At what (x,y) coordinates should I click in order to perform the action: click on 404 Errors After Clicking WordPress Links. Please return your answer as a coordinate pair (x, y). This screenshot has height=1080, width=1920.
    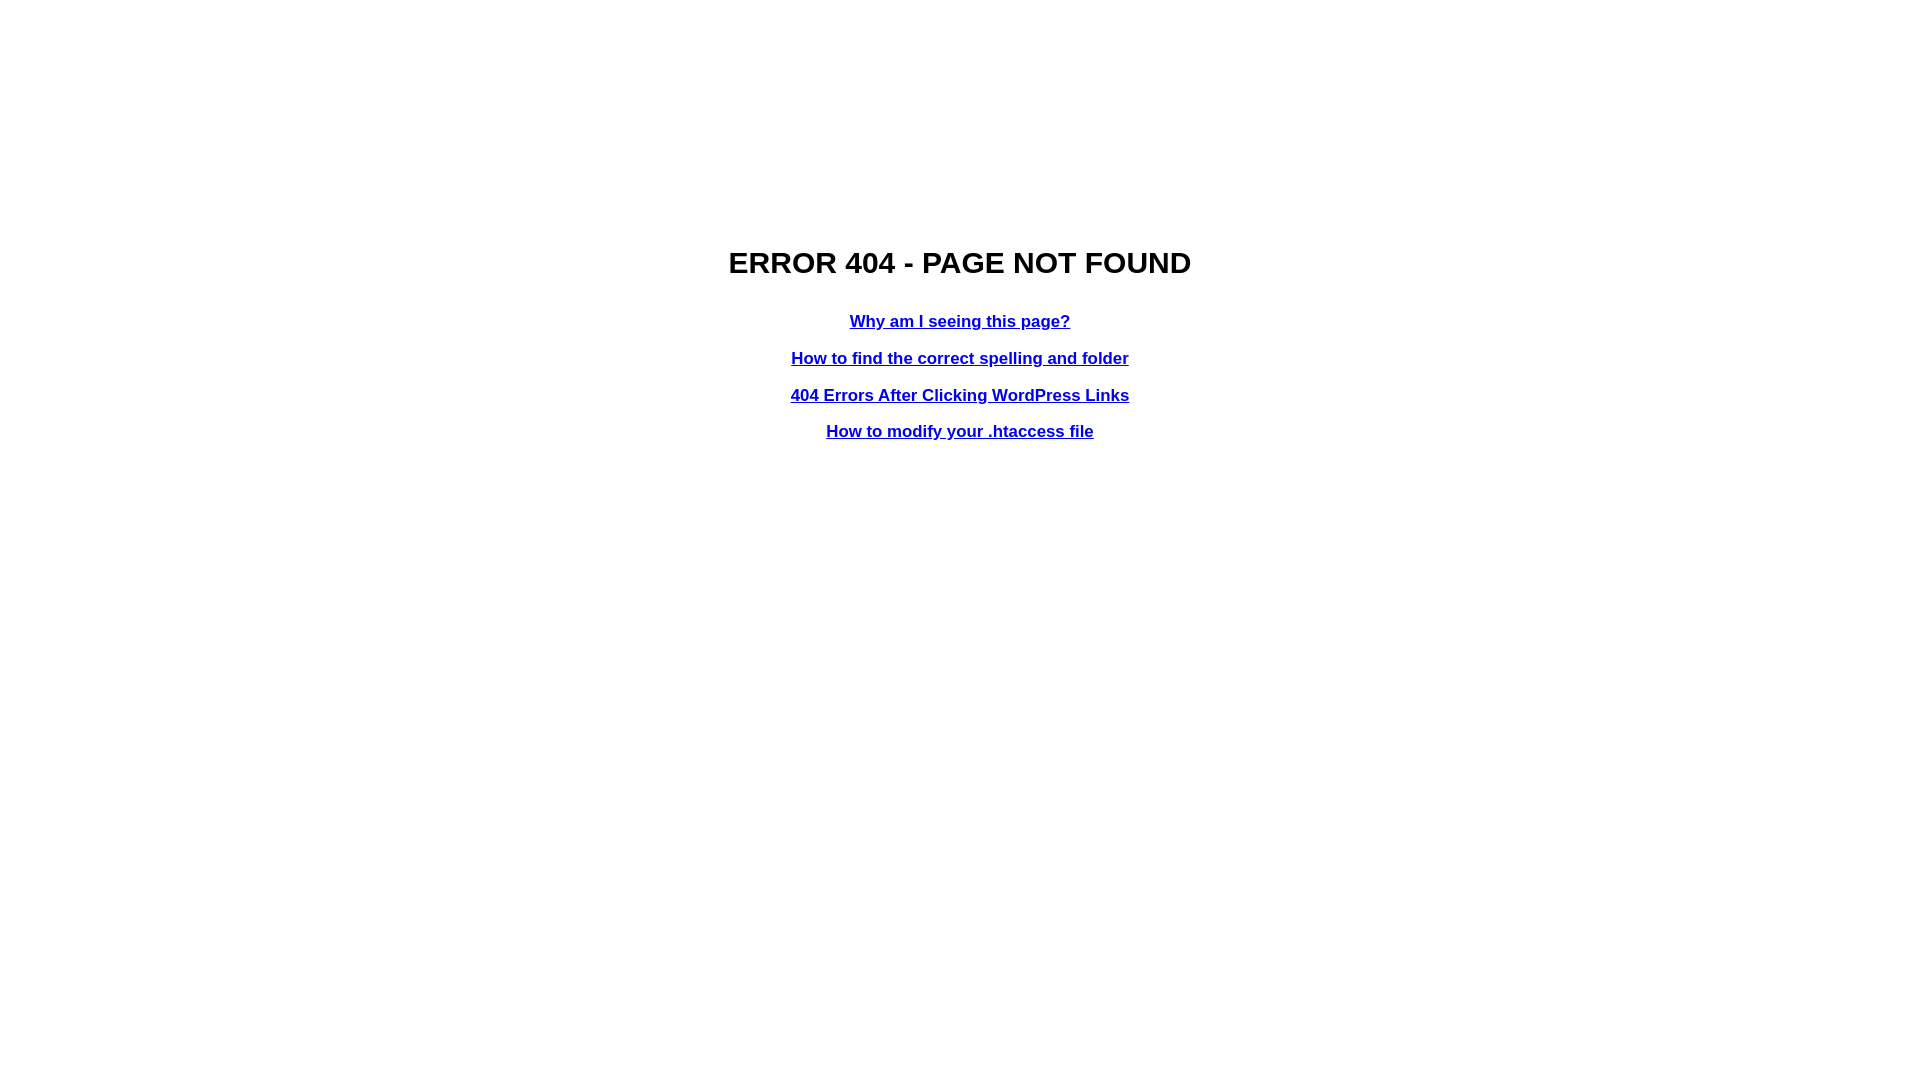
    Looking at the image, I should click on (960, 396).